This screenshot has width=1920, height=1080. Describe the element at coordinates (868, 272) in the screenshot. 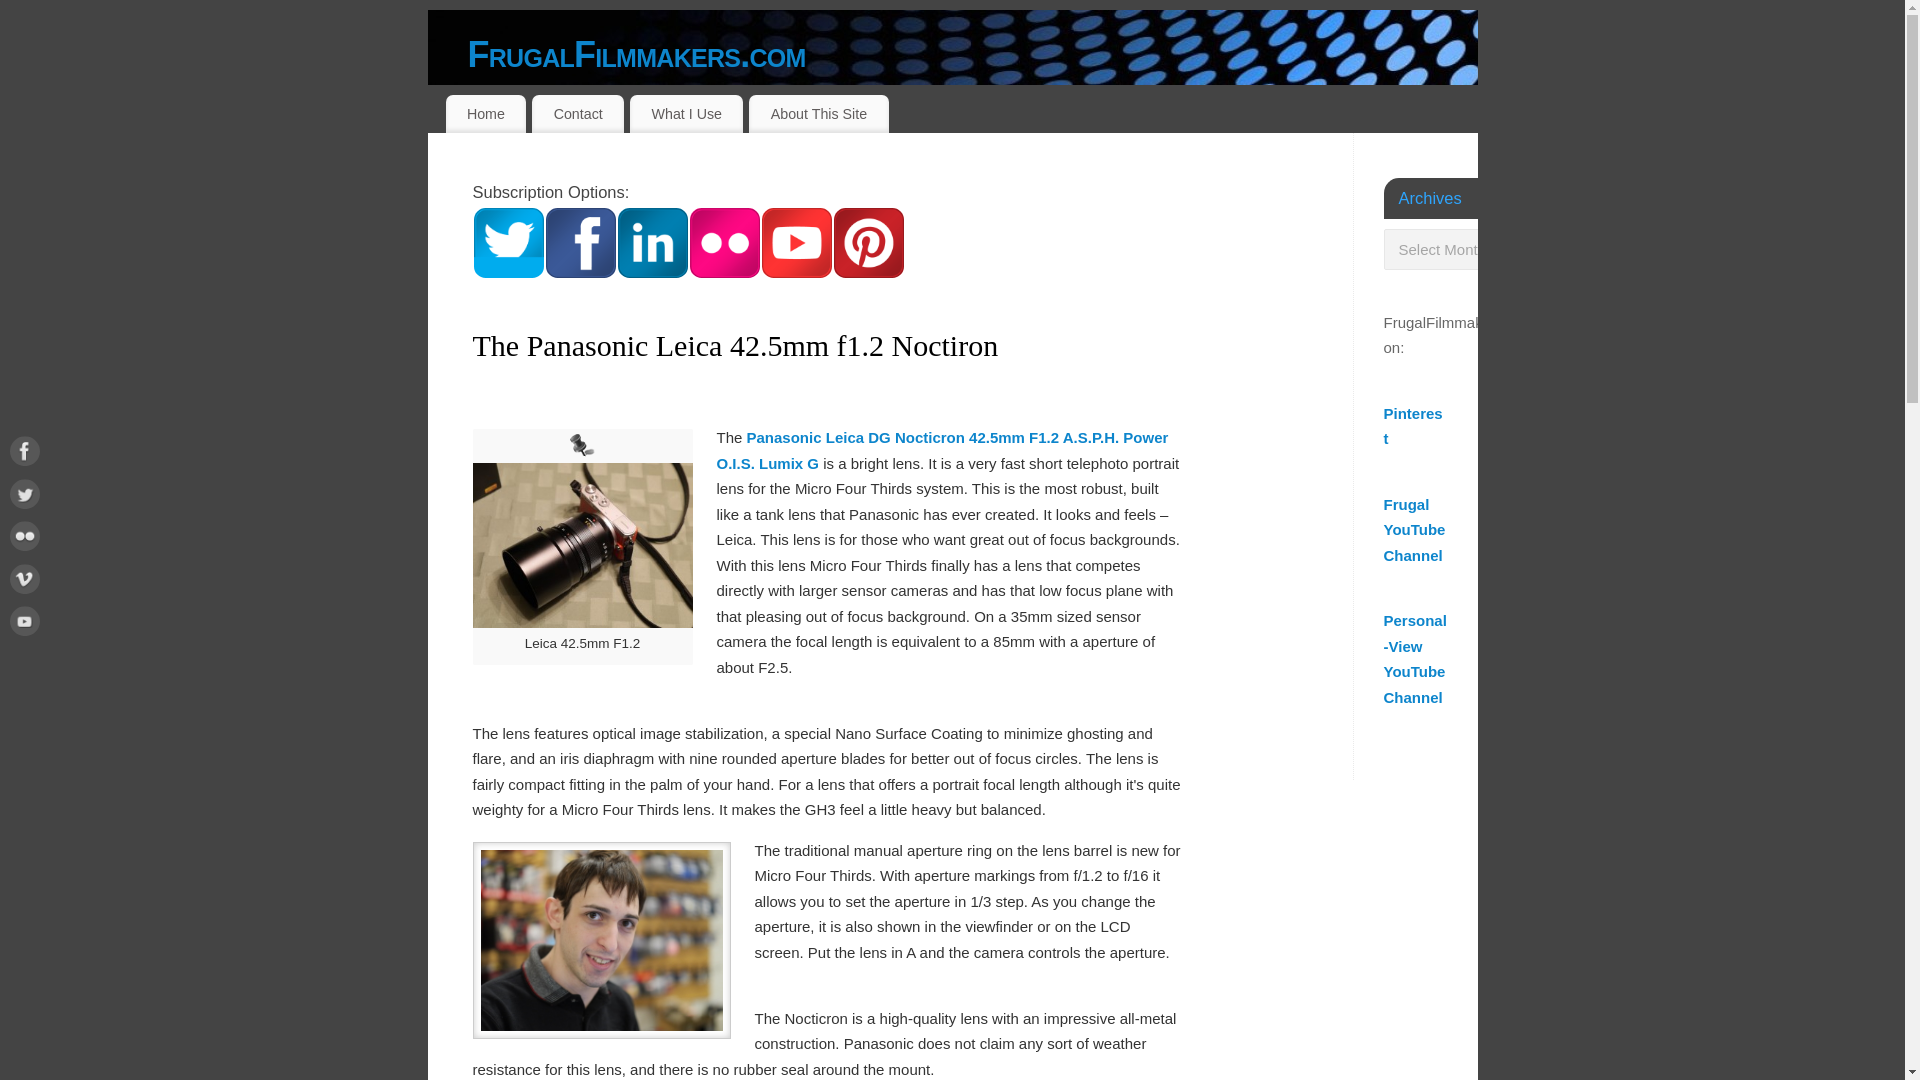

I see `Subscribe via Pinterest` at that location.